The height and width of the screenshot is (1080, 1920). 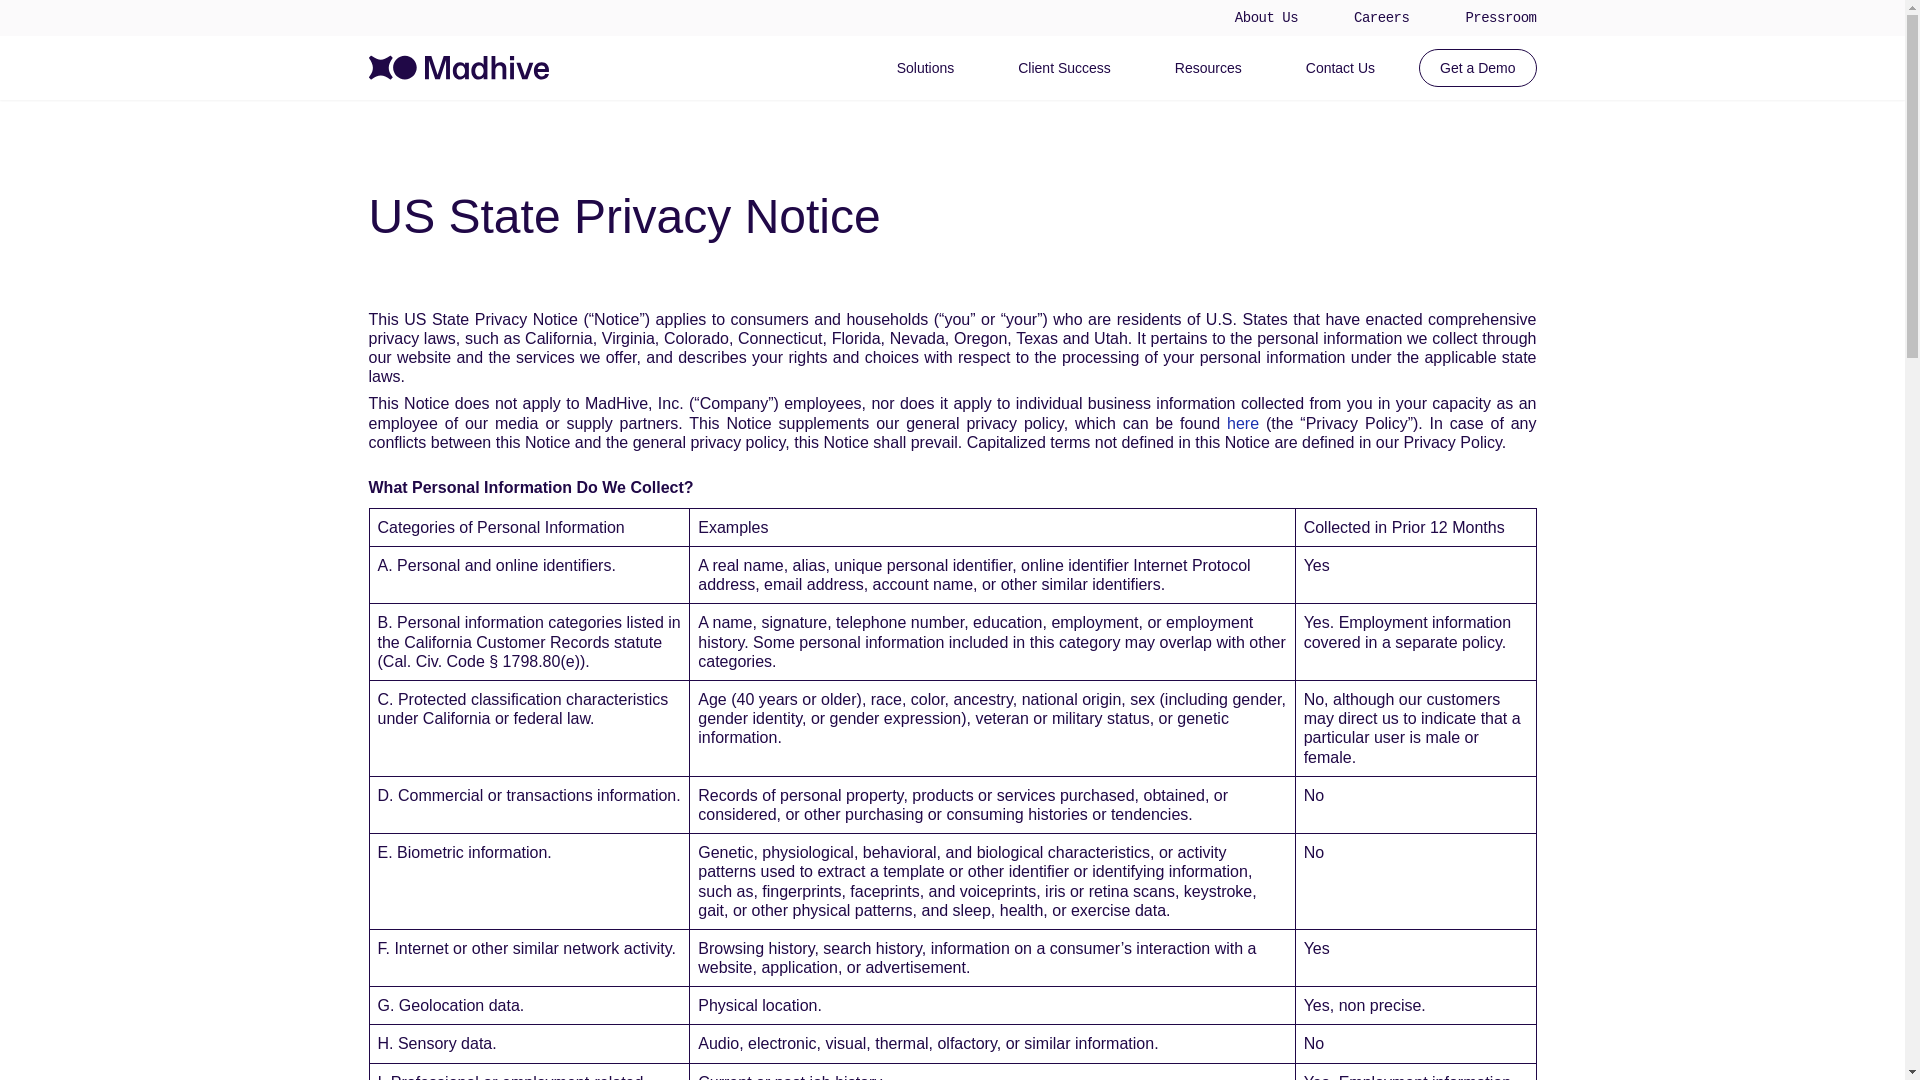 I want to click on Pressroom, so click(x=1500, y=17).